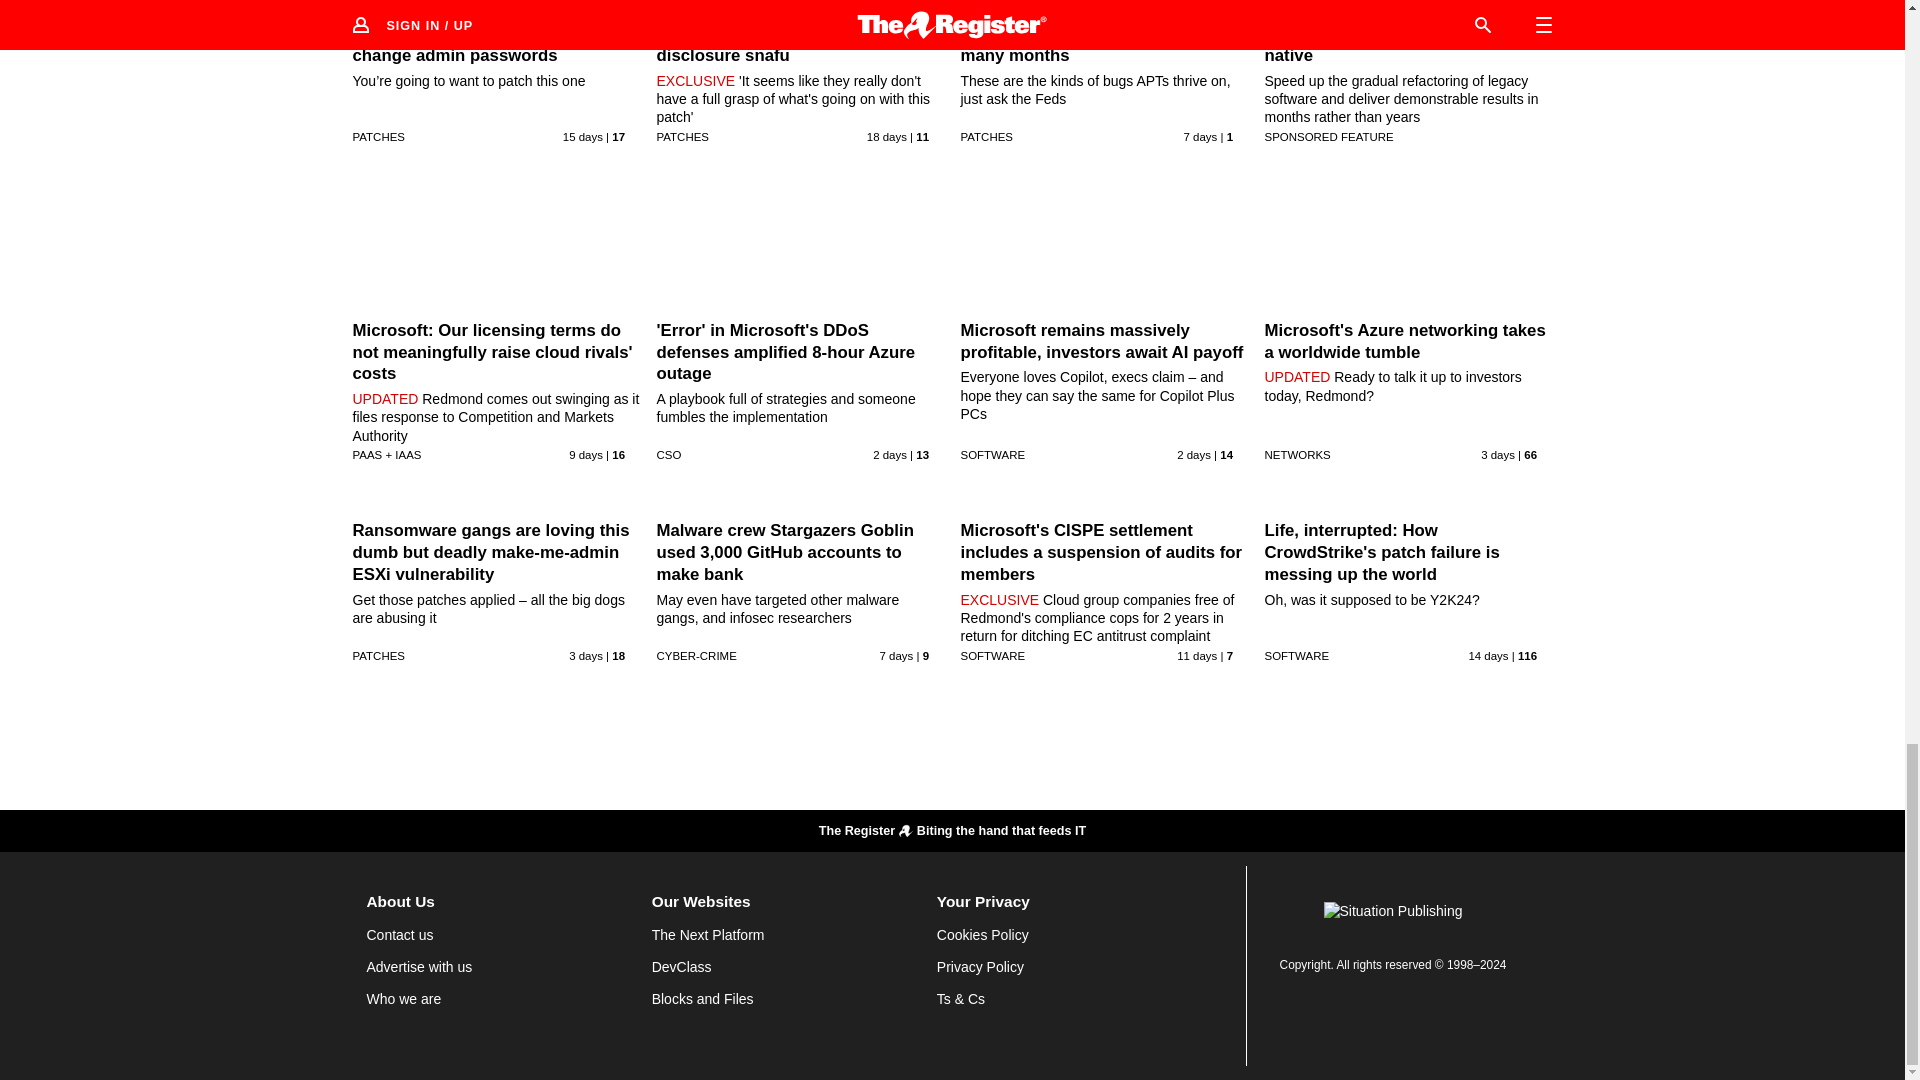 Image resolution: width=1920 pixels, height=1080 pixels. What do you see at coordinates (585, 455) in the screenshot?
I see `24 Jul 2024 11:34` at bounding box center [585, 455].